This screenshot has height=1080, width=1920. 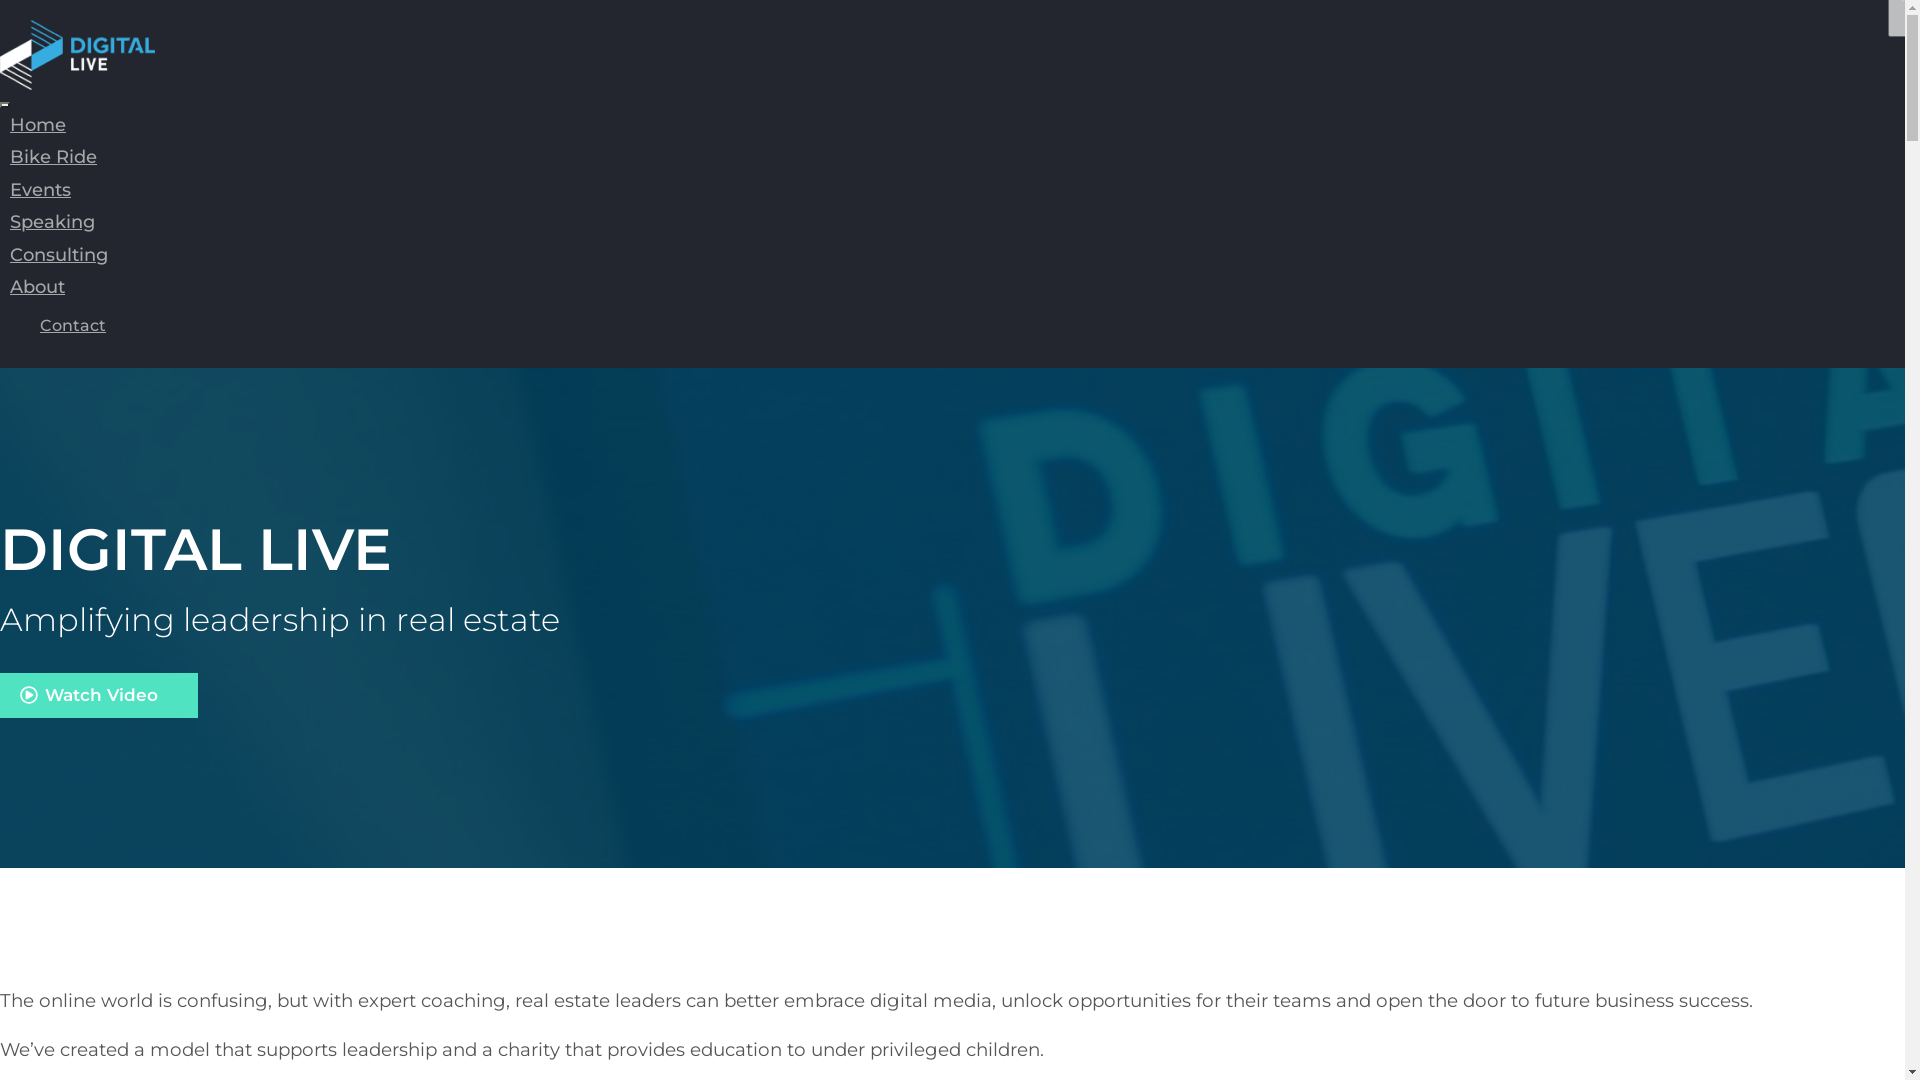 I want to click on Speaking, so click(x=52, y=222).